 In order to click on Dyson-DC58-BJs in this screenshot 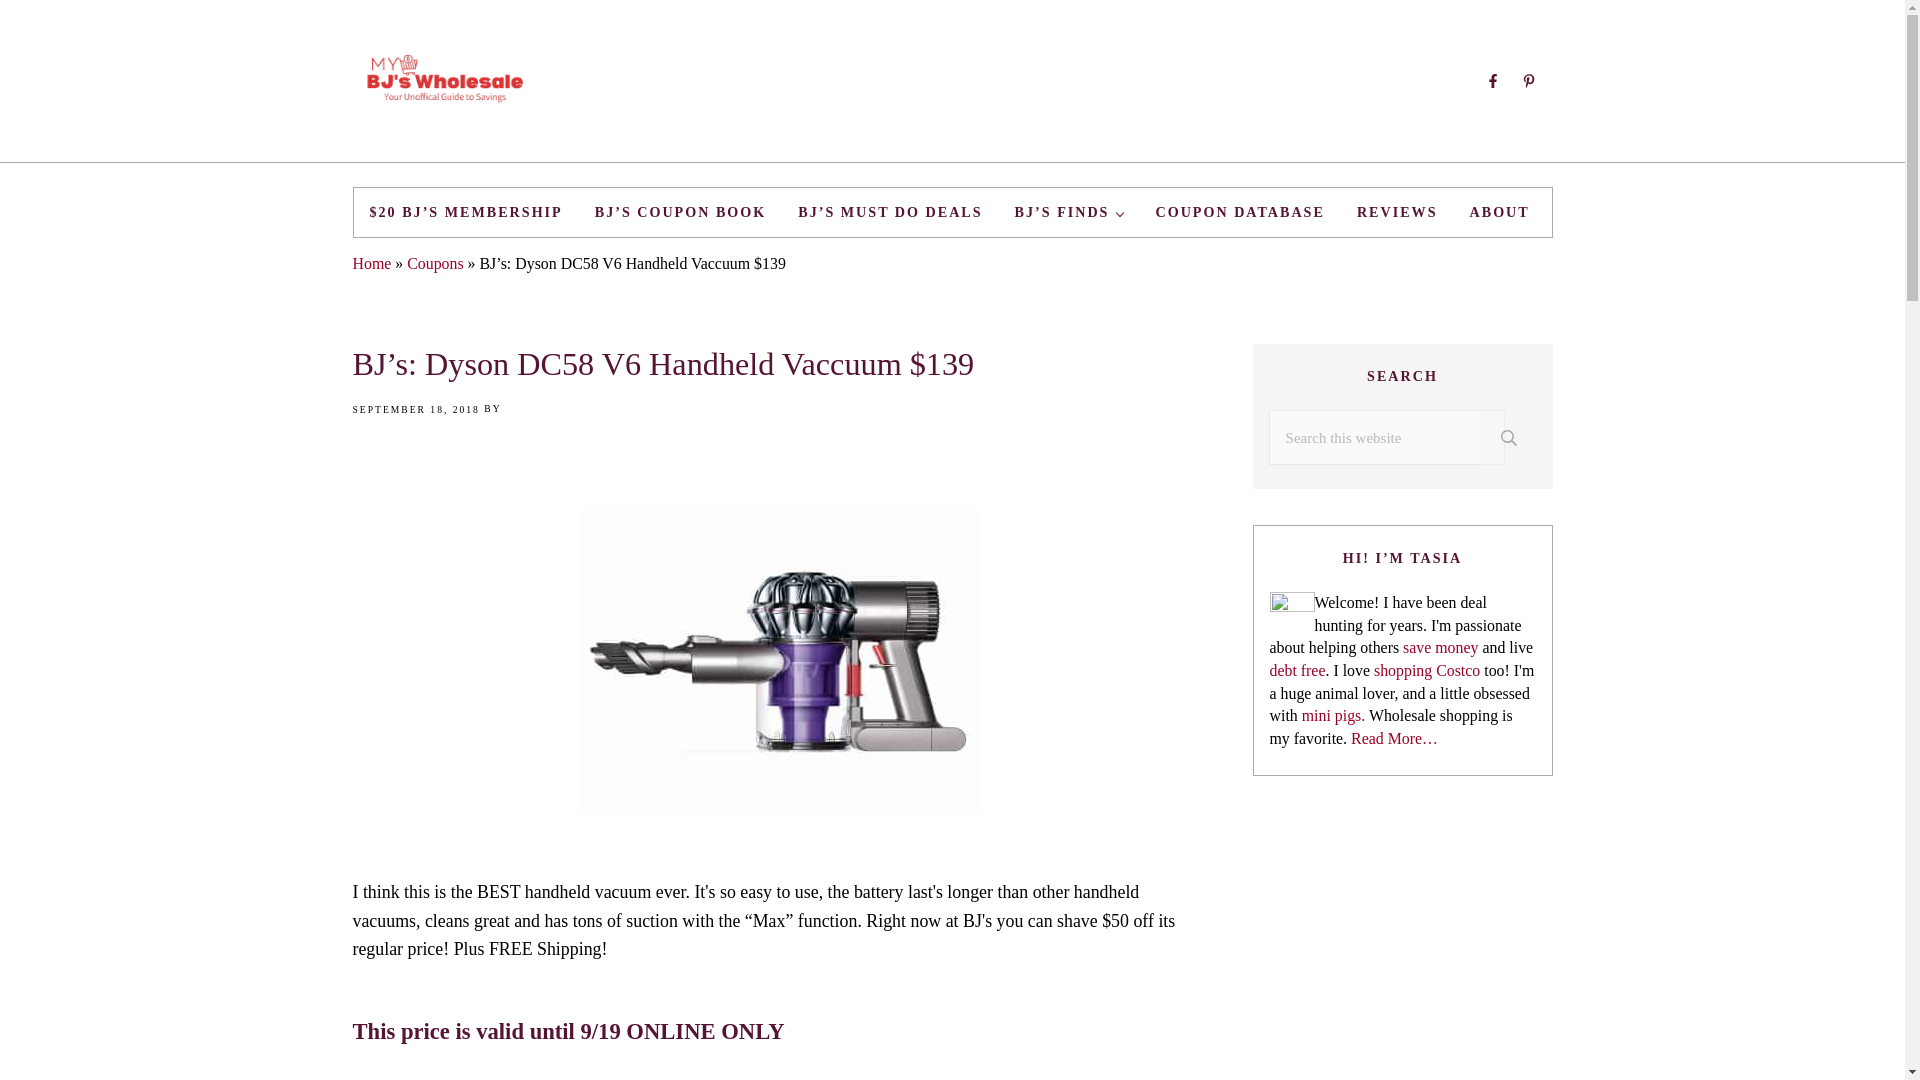, I will do `click(777, 662)`.